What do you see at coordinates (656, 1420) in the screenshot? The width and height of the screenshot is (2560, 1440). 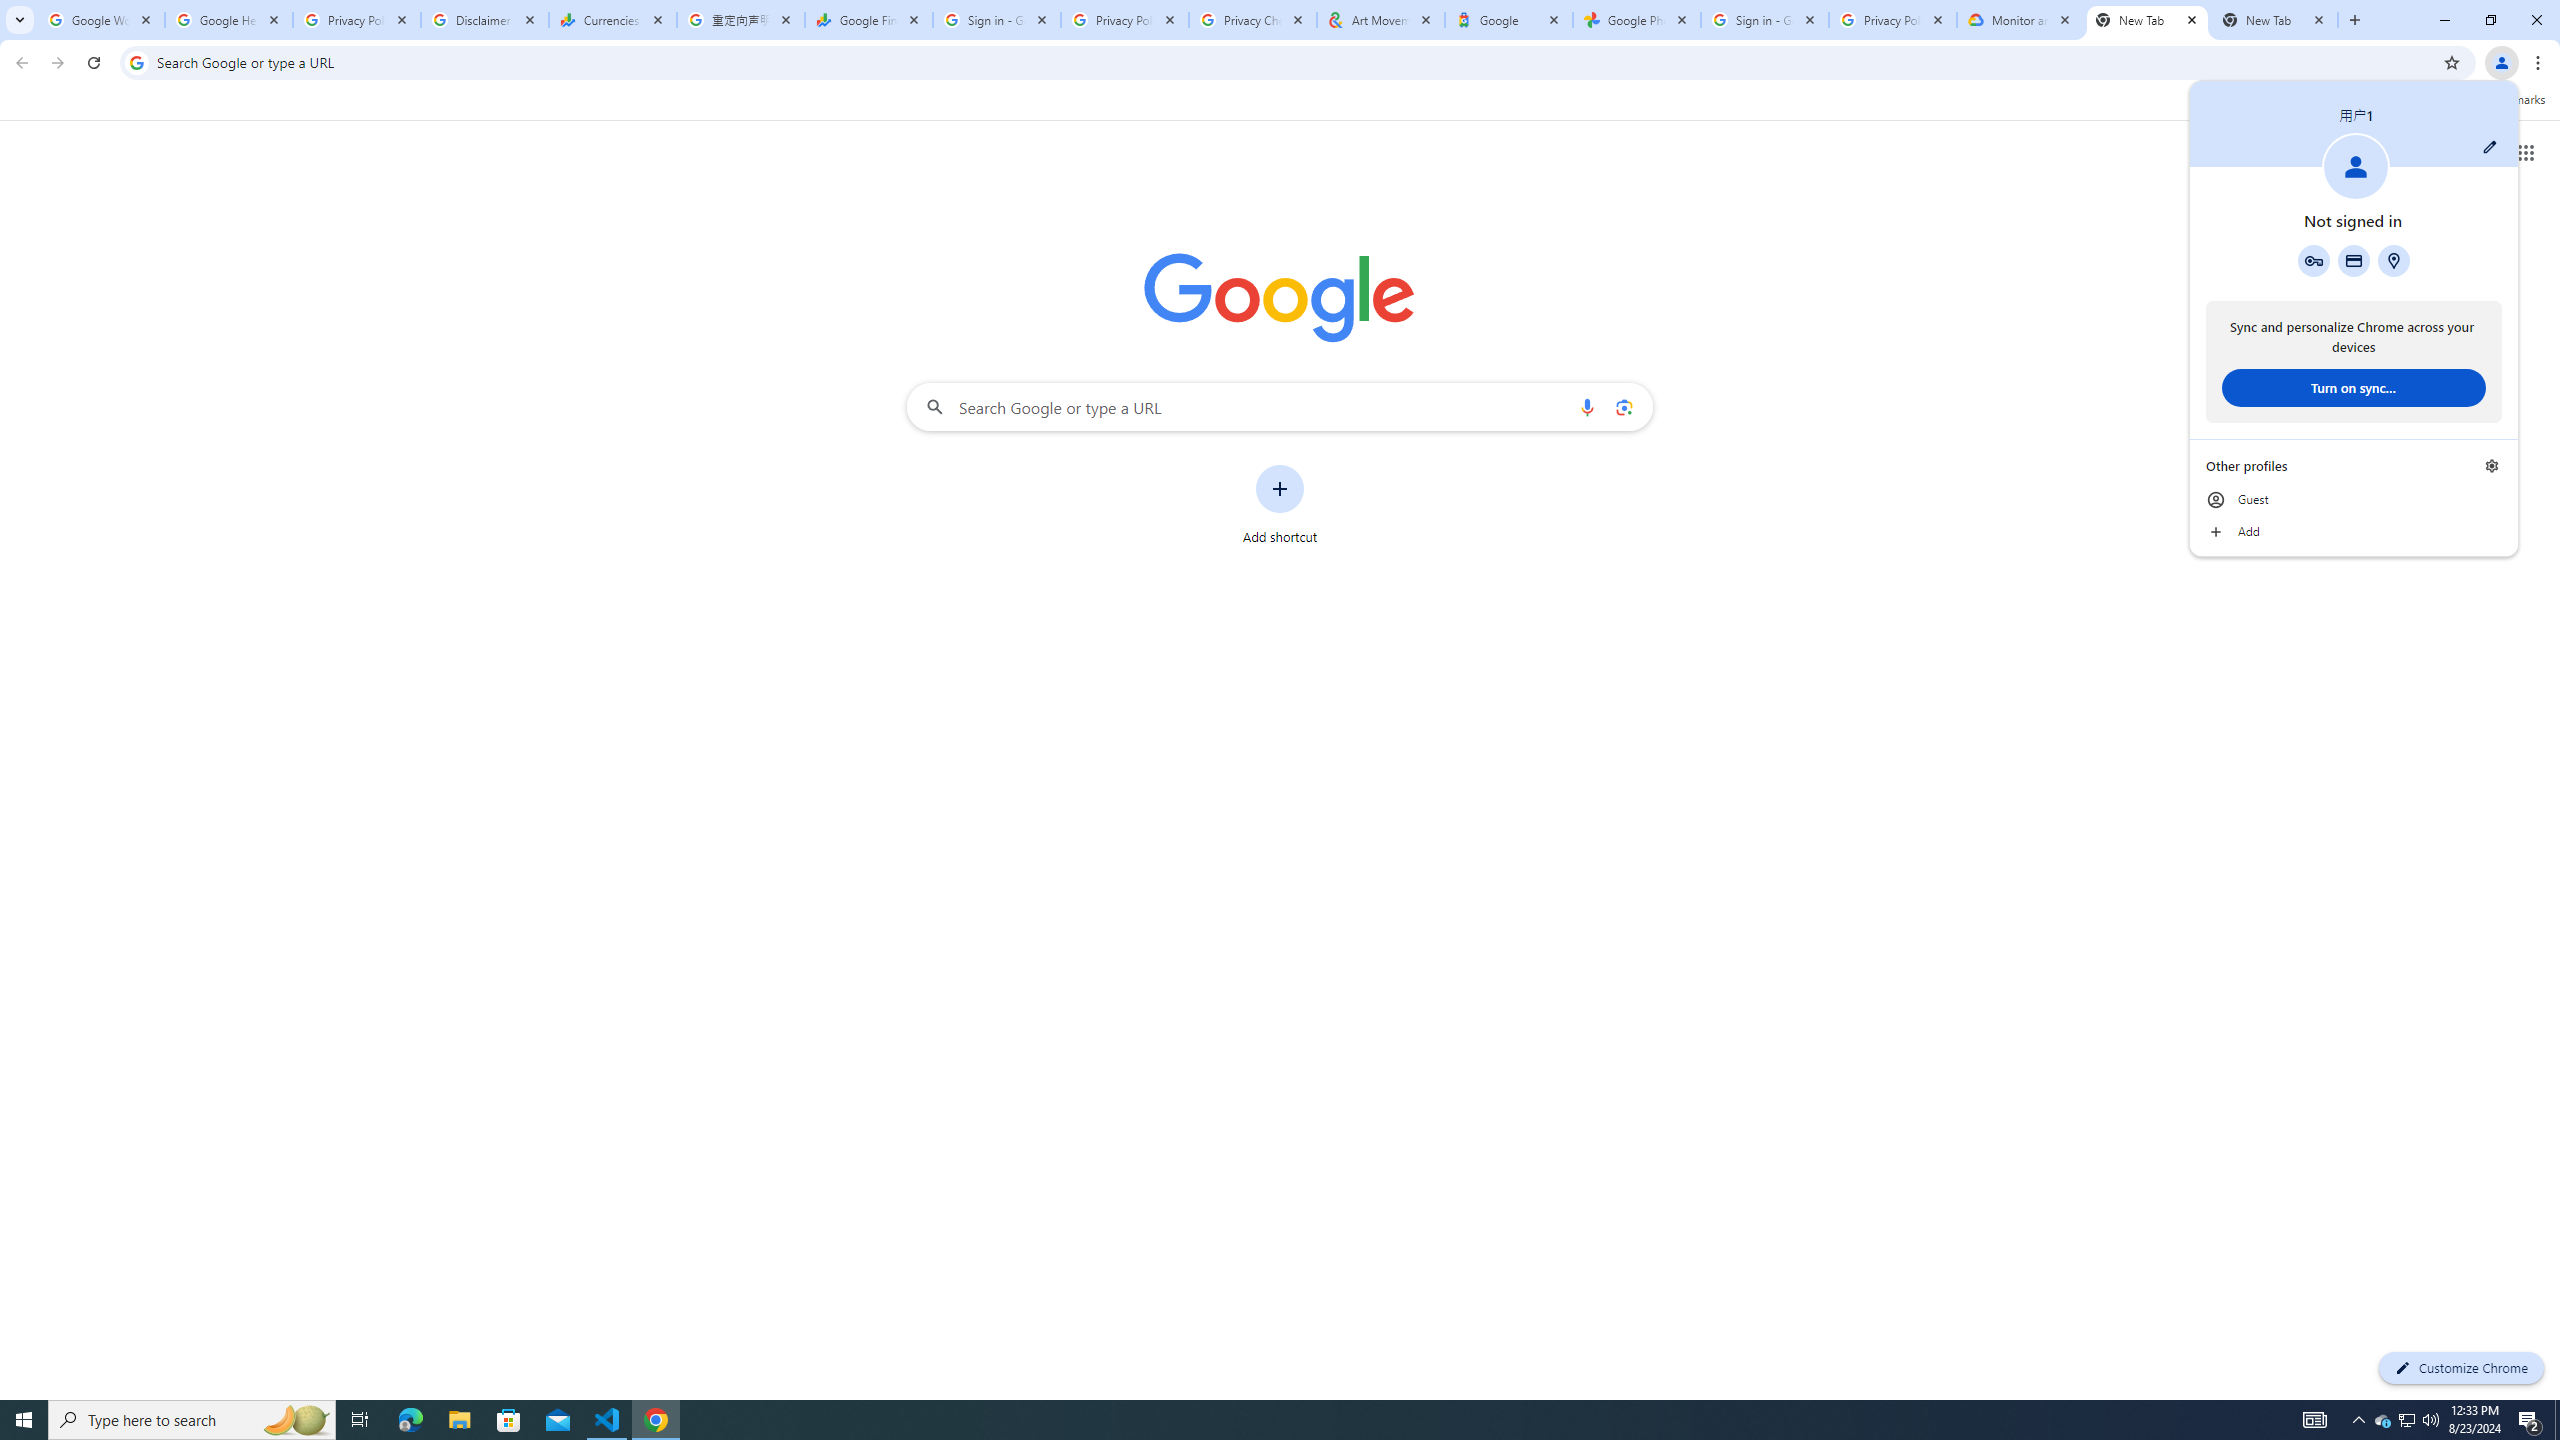 I see `Google Chrome - 1 running window` at bounding box center [656, 1420].